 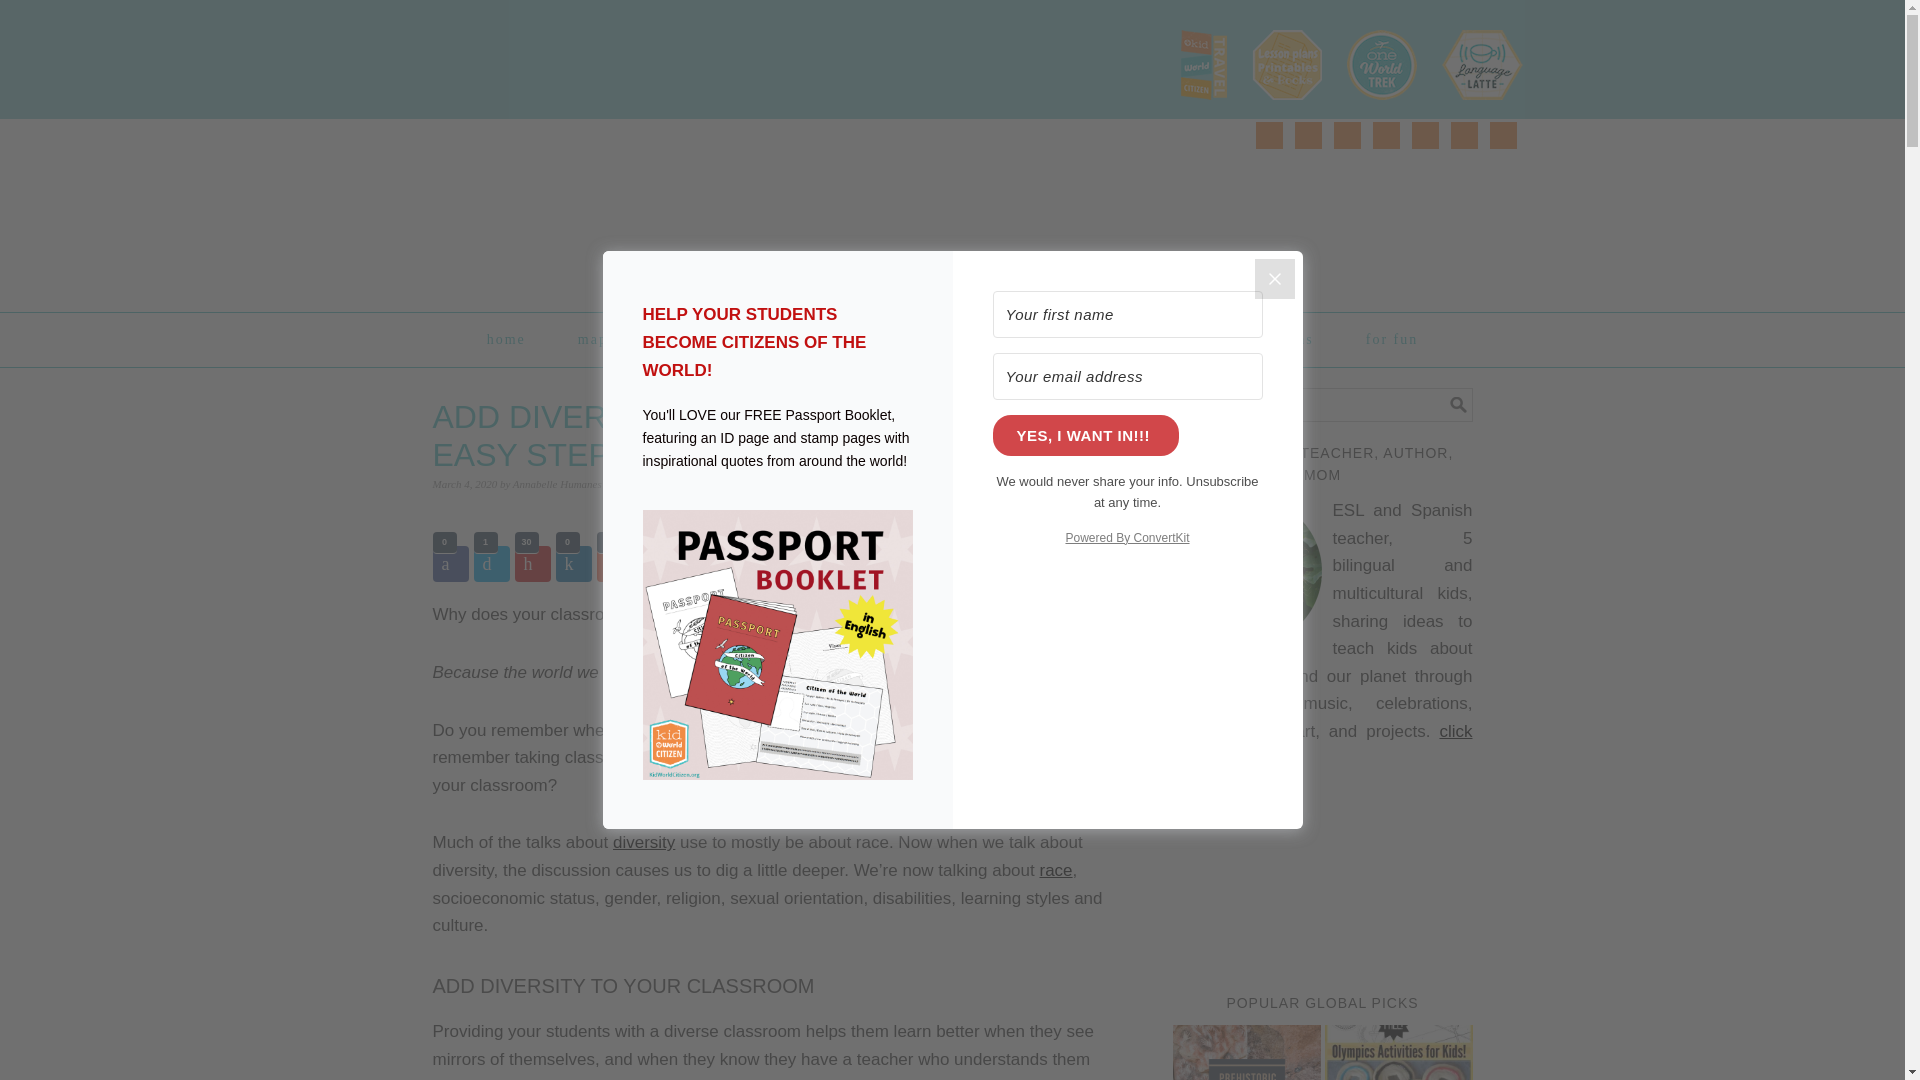 What do you see at coordinates (644, 842) in the screenshot?
I see `diversity` at bounding box center [644, 842].